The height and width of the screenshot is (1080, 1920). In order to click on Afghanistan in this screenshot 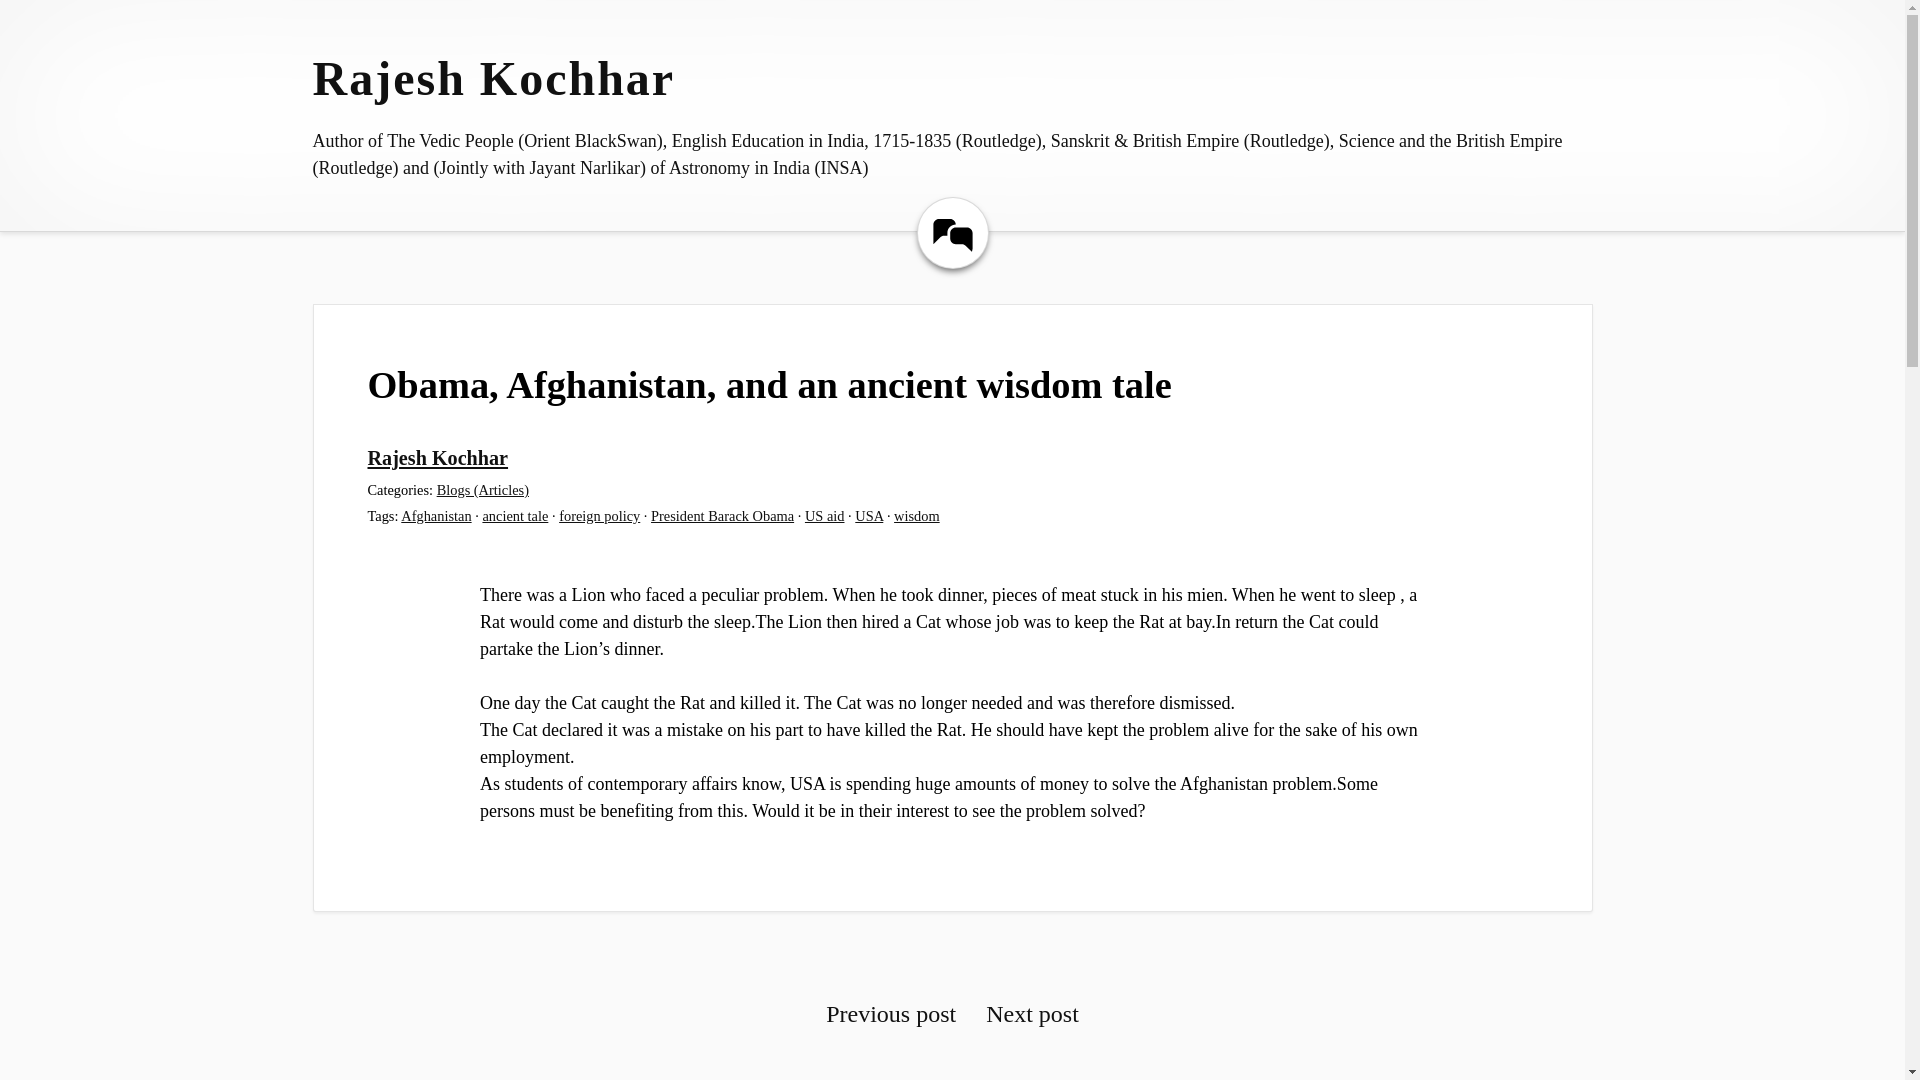, I will do `click(436, 515)`.